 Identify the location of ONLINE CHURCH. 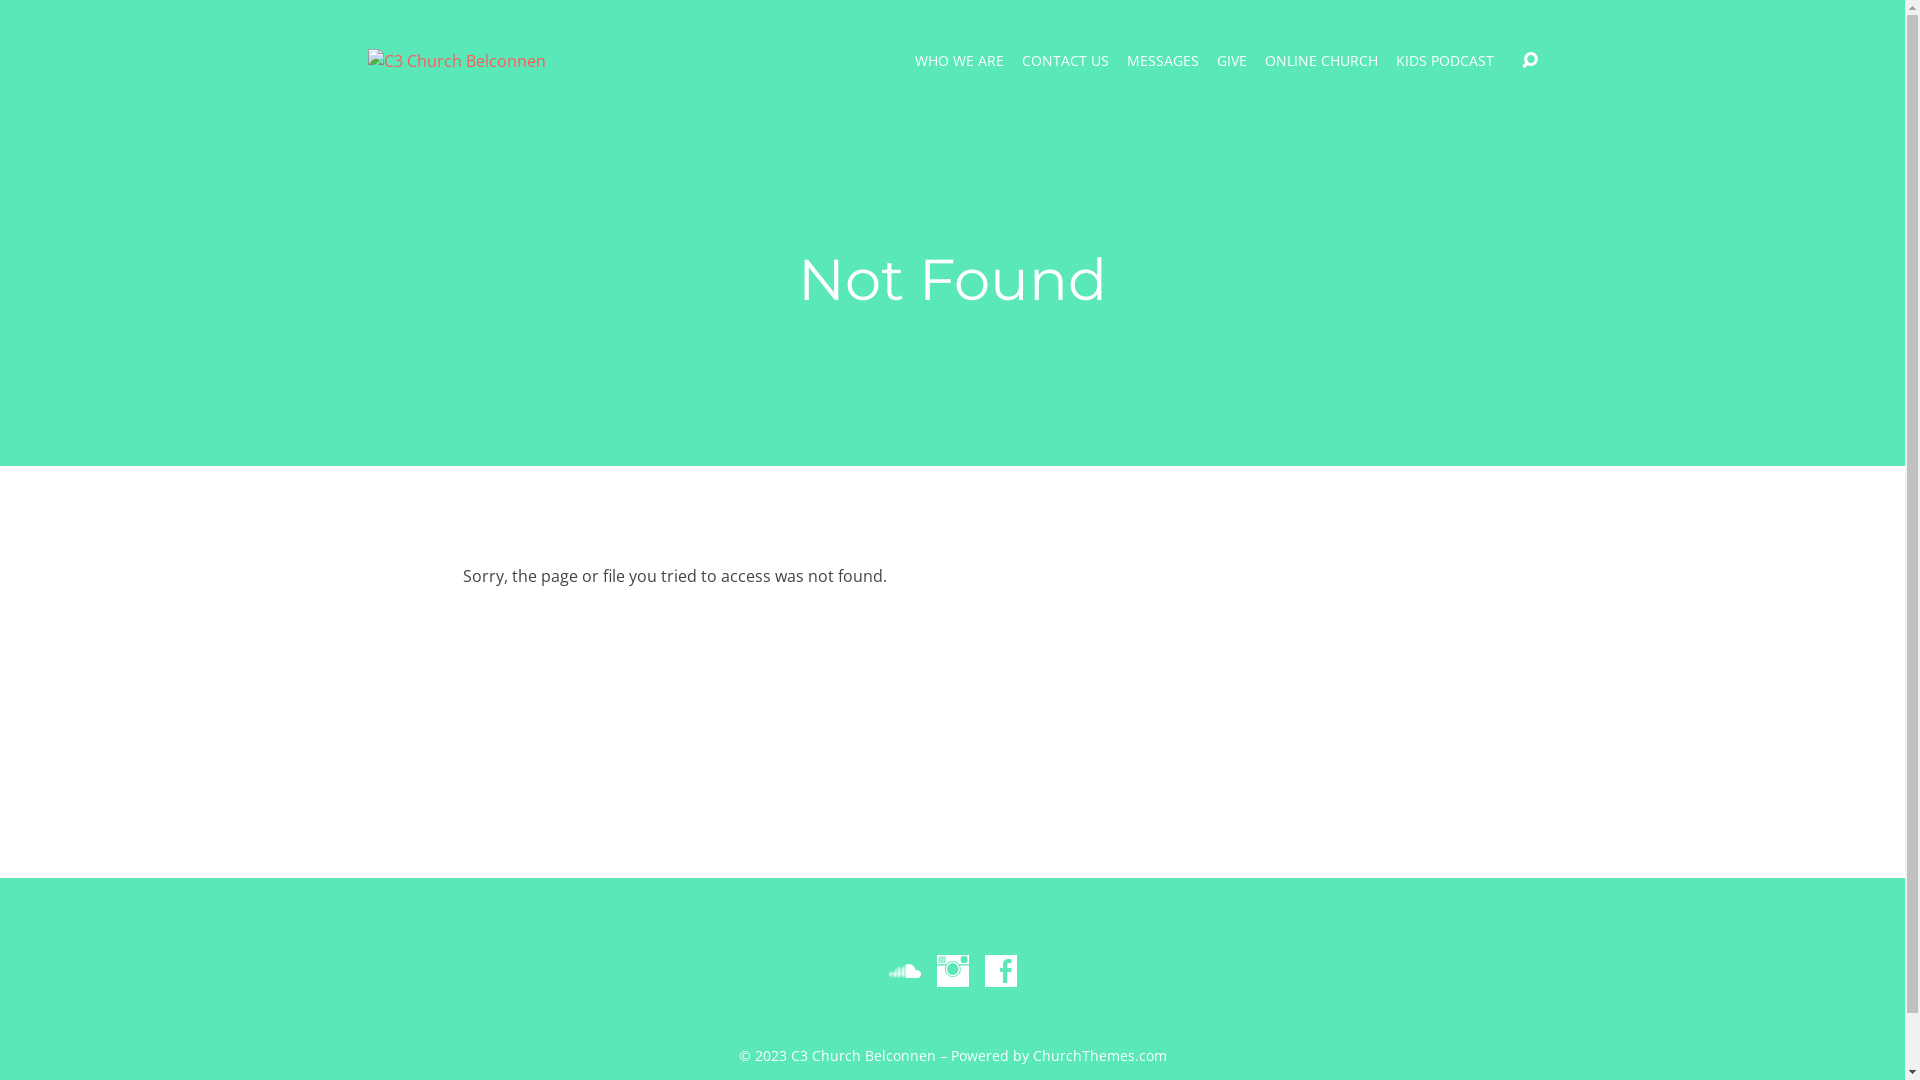
(1322, 61).